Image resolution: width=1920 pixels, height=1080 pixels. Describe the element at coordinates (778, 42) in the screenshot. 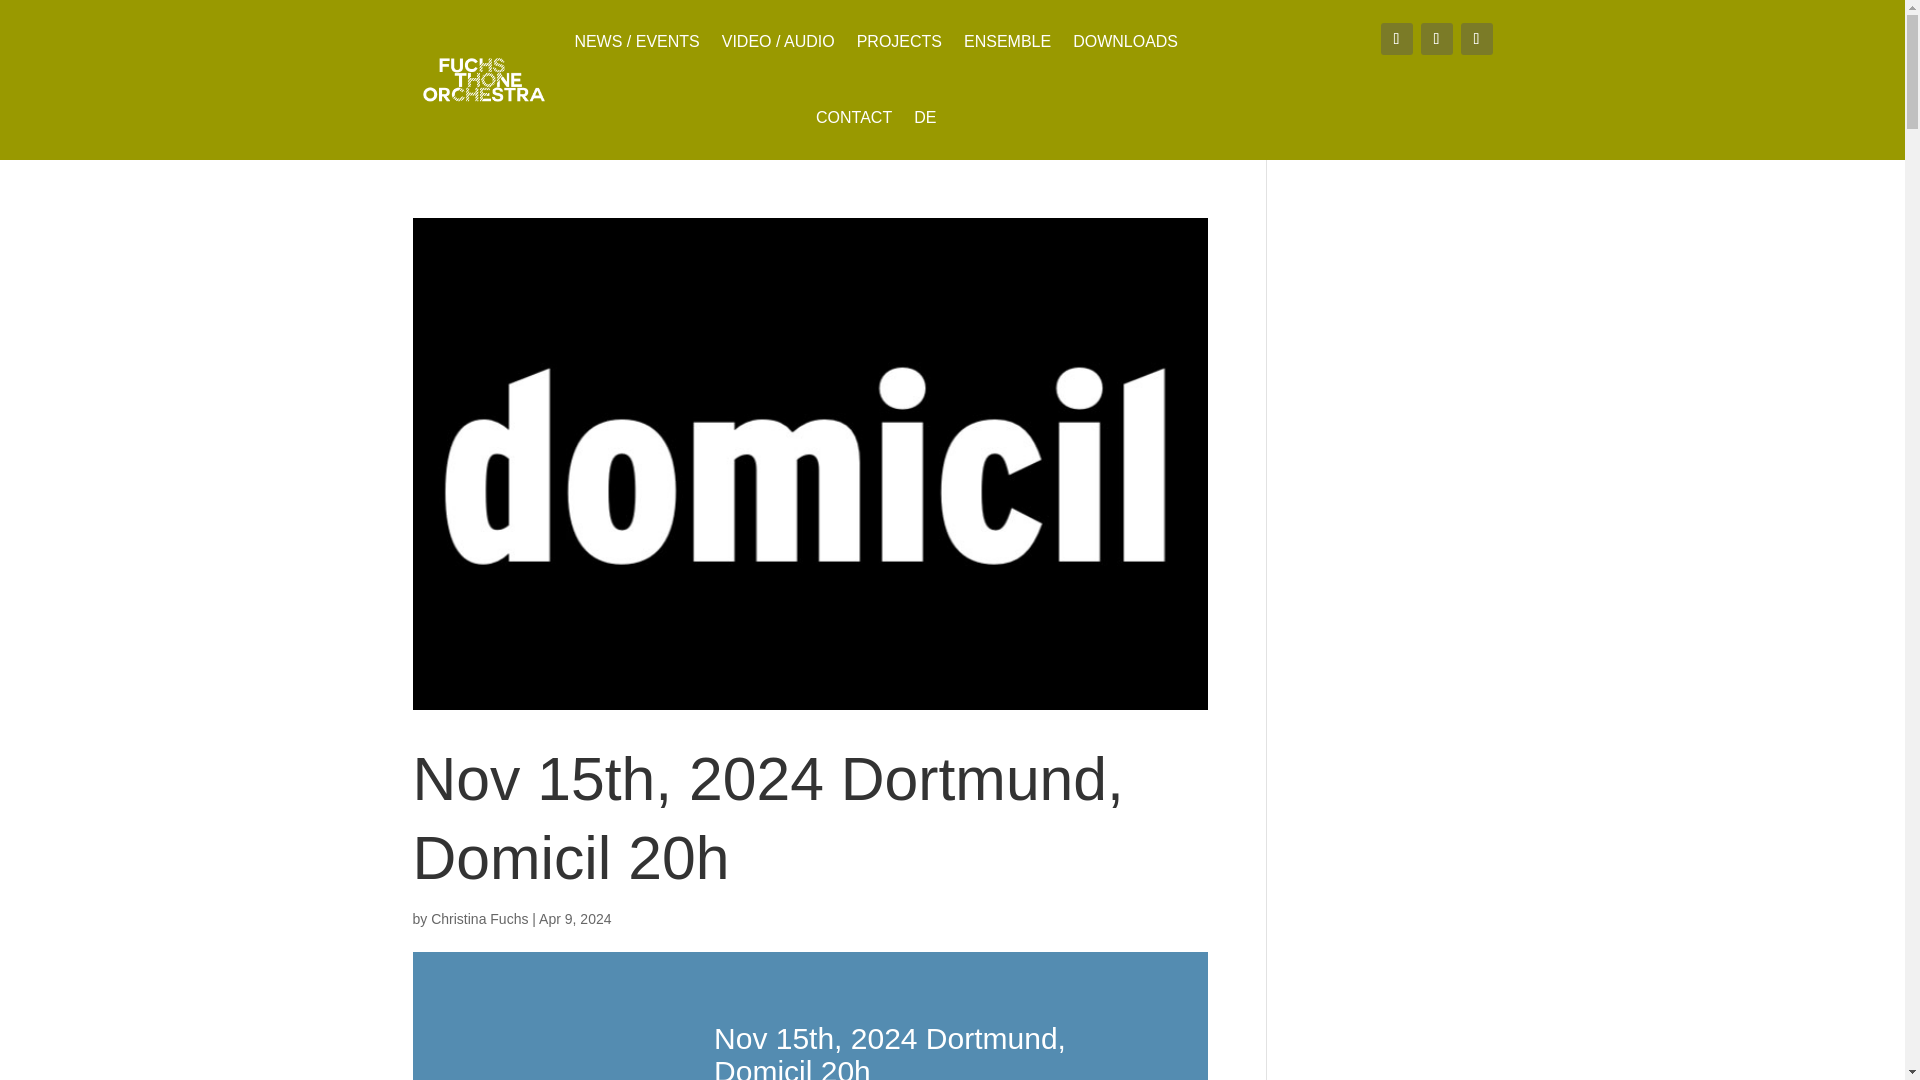

I see `Listen and watch FUCHSTHONEs videos and soundfiles` at that location.